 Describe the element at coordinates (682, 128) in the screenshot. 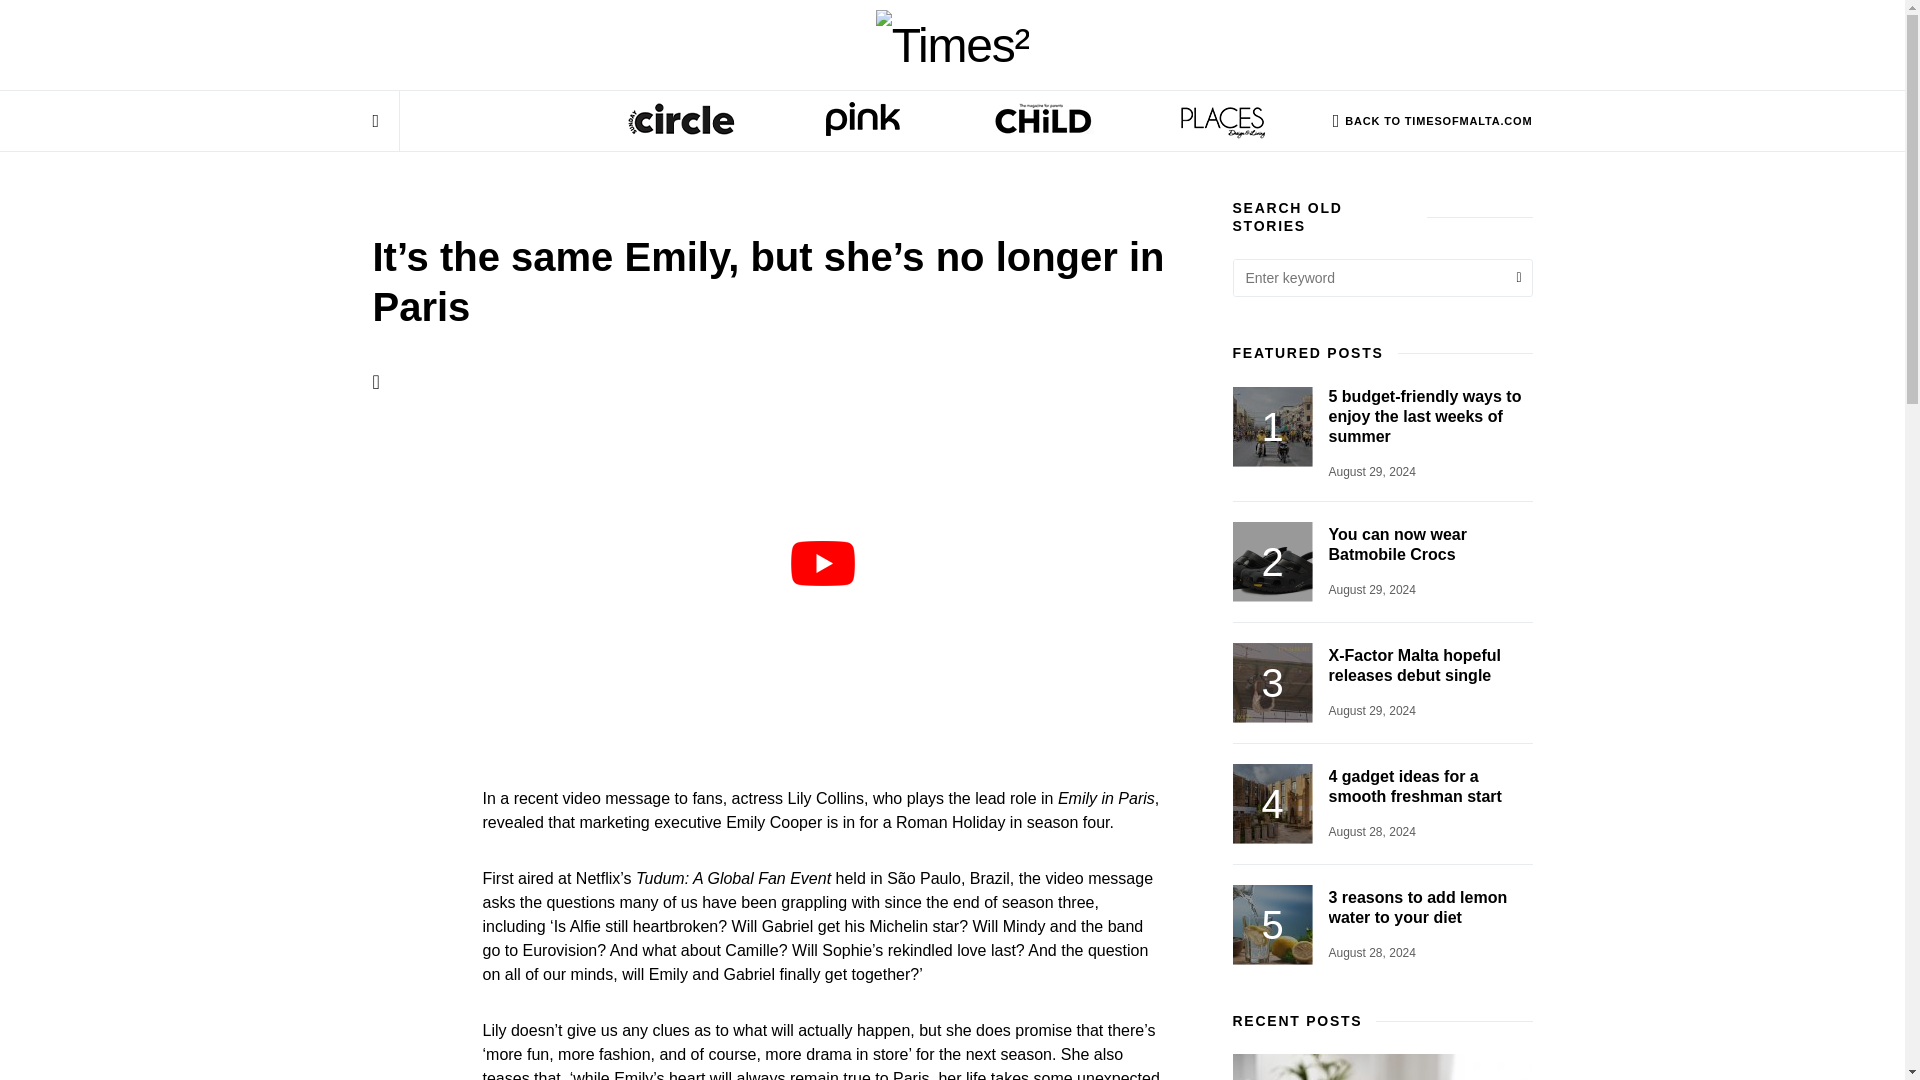

I see `SUNDAY CIRCLE` at that location.